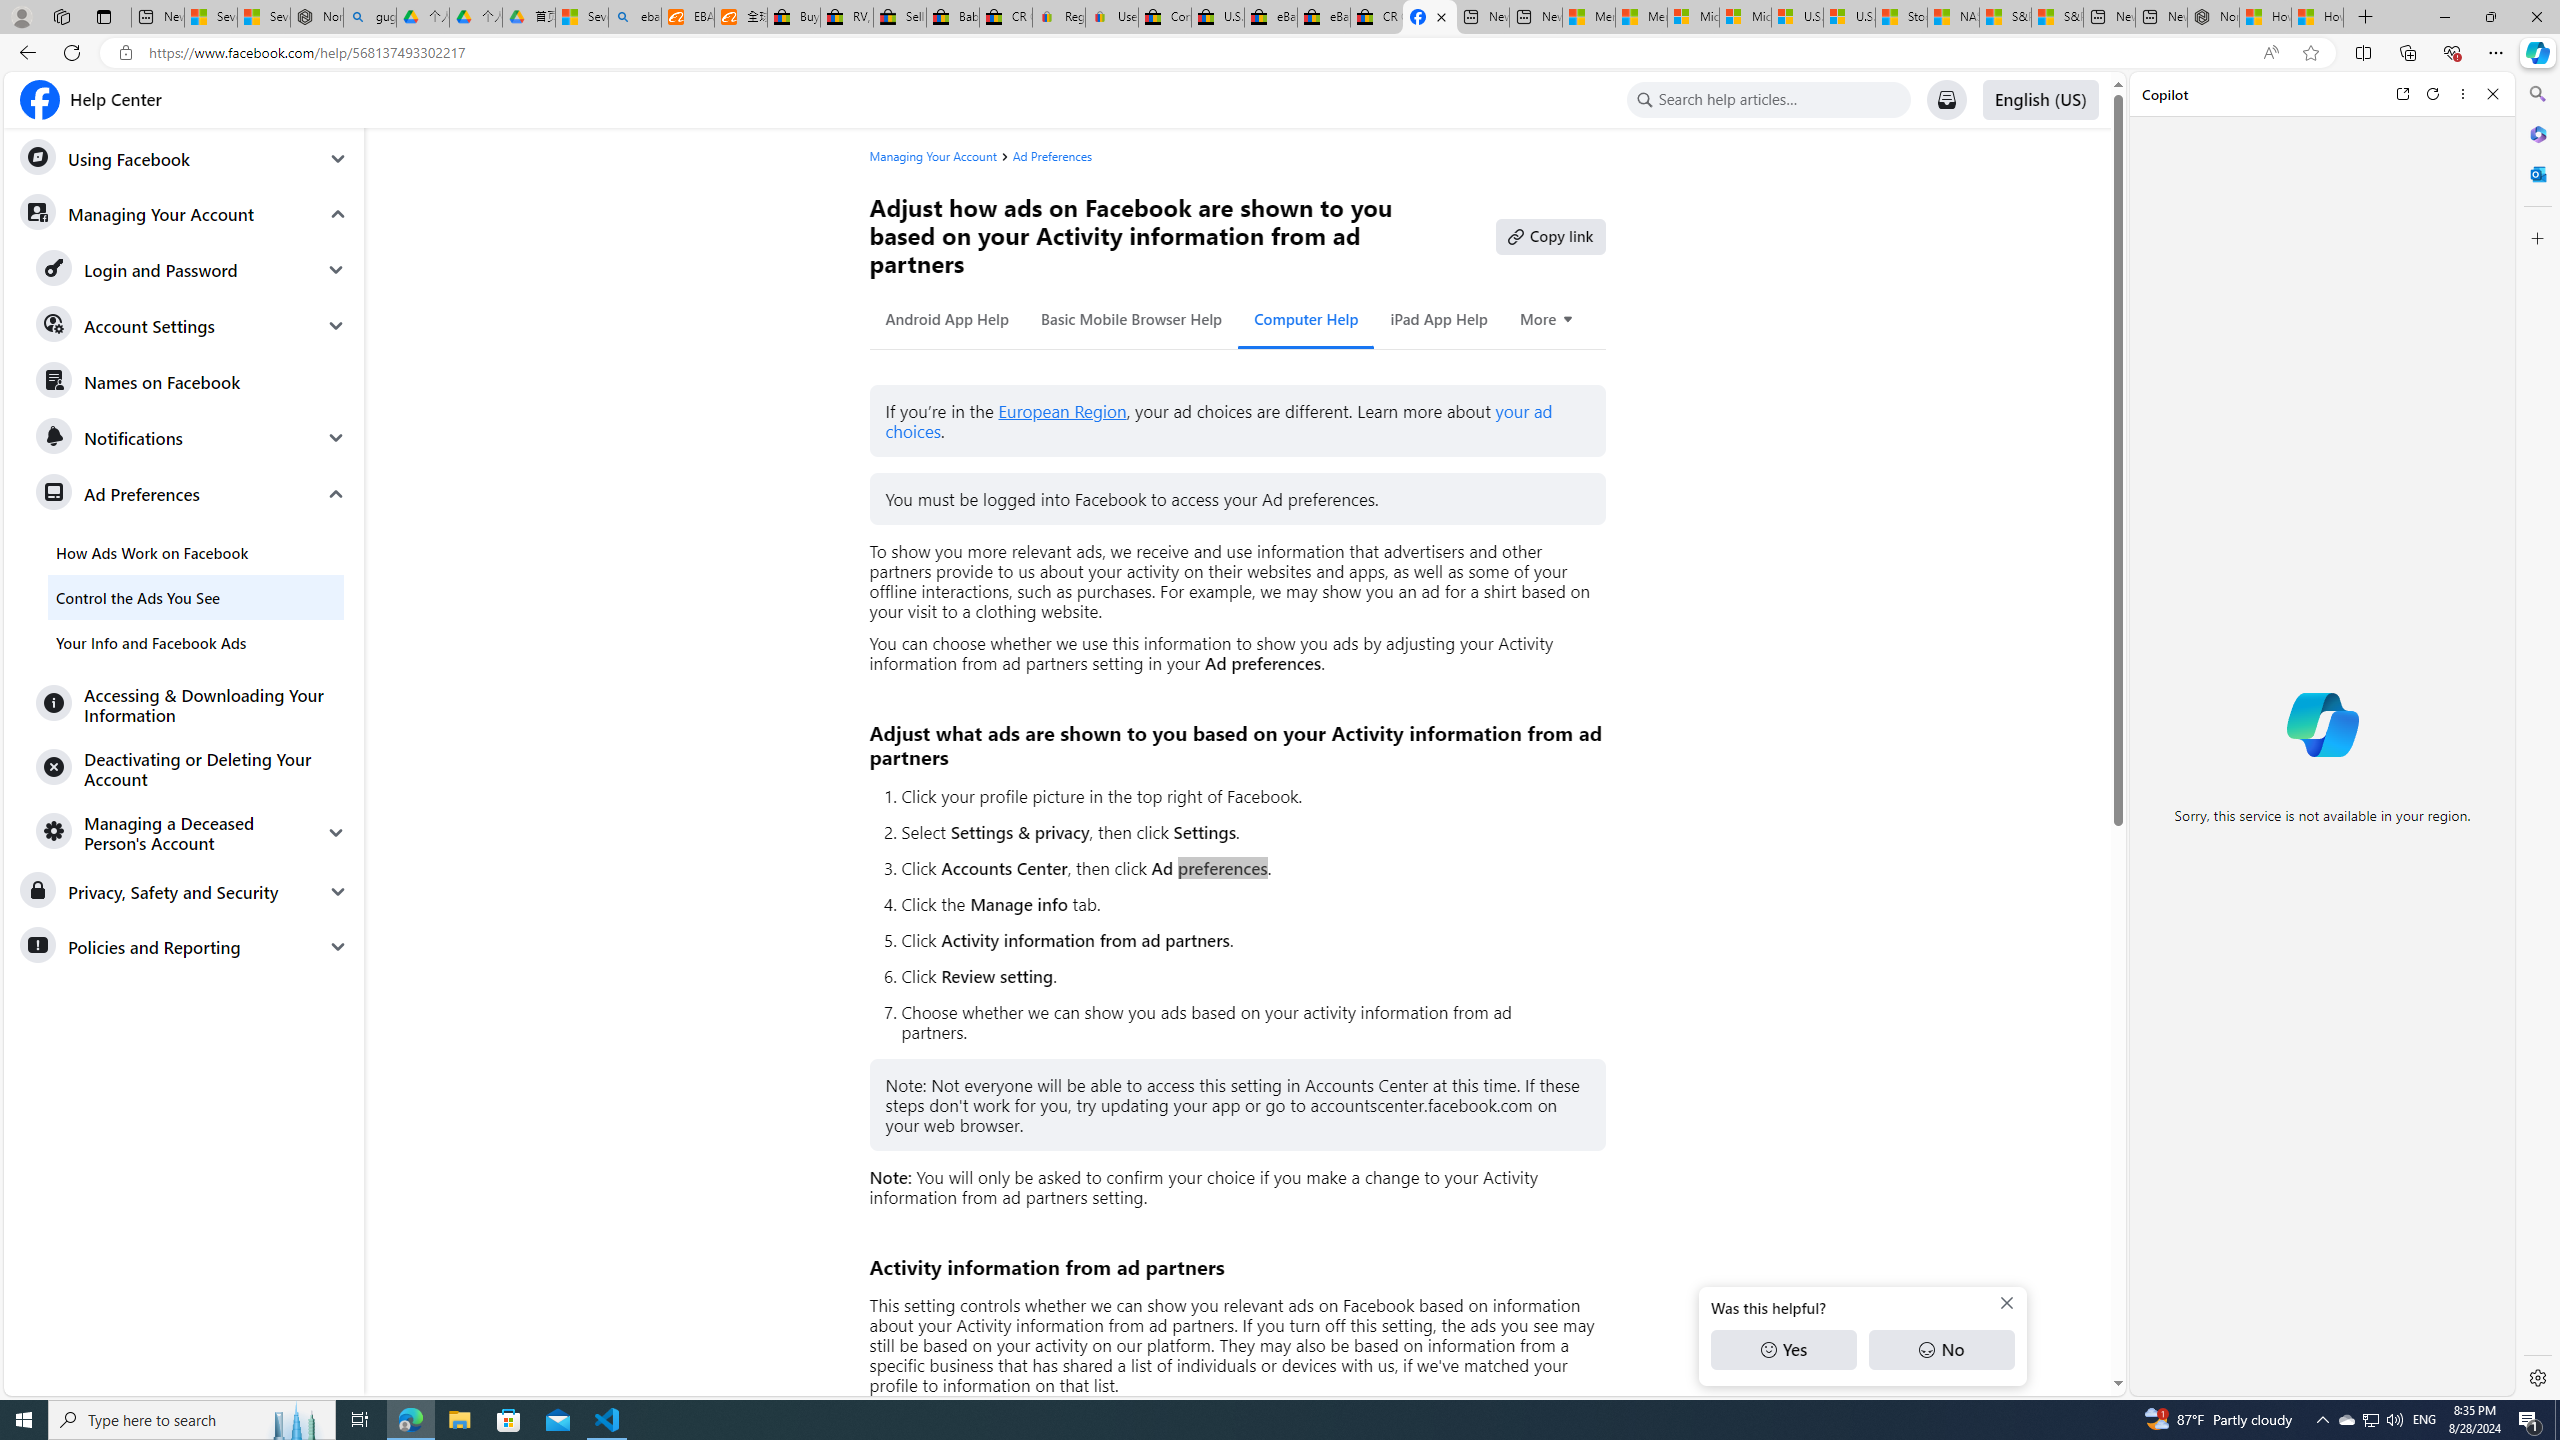 The height and width of the screenshot is (1440, 2560). Describe the element at coordinates (1244, 940) in the screenshot. I see `Click Activity information from ad partners.` at that location.